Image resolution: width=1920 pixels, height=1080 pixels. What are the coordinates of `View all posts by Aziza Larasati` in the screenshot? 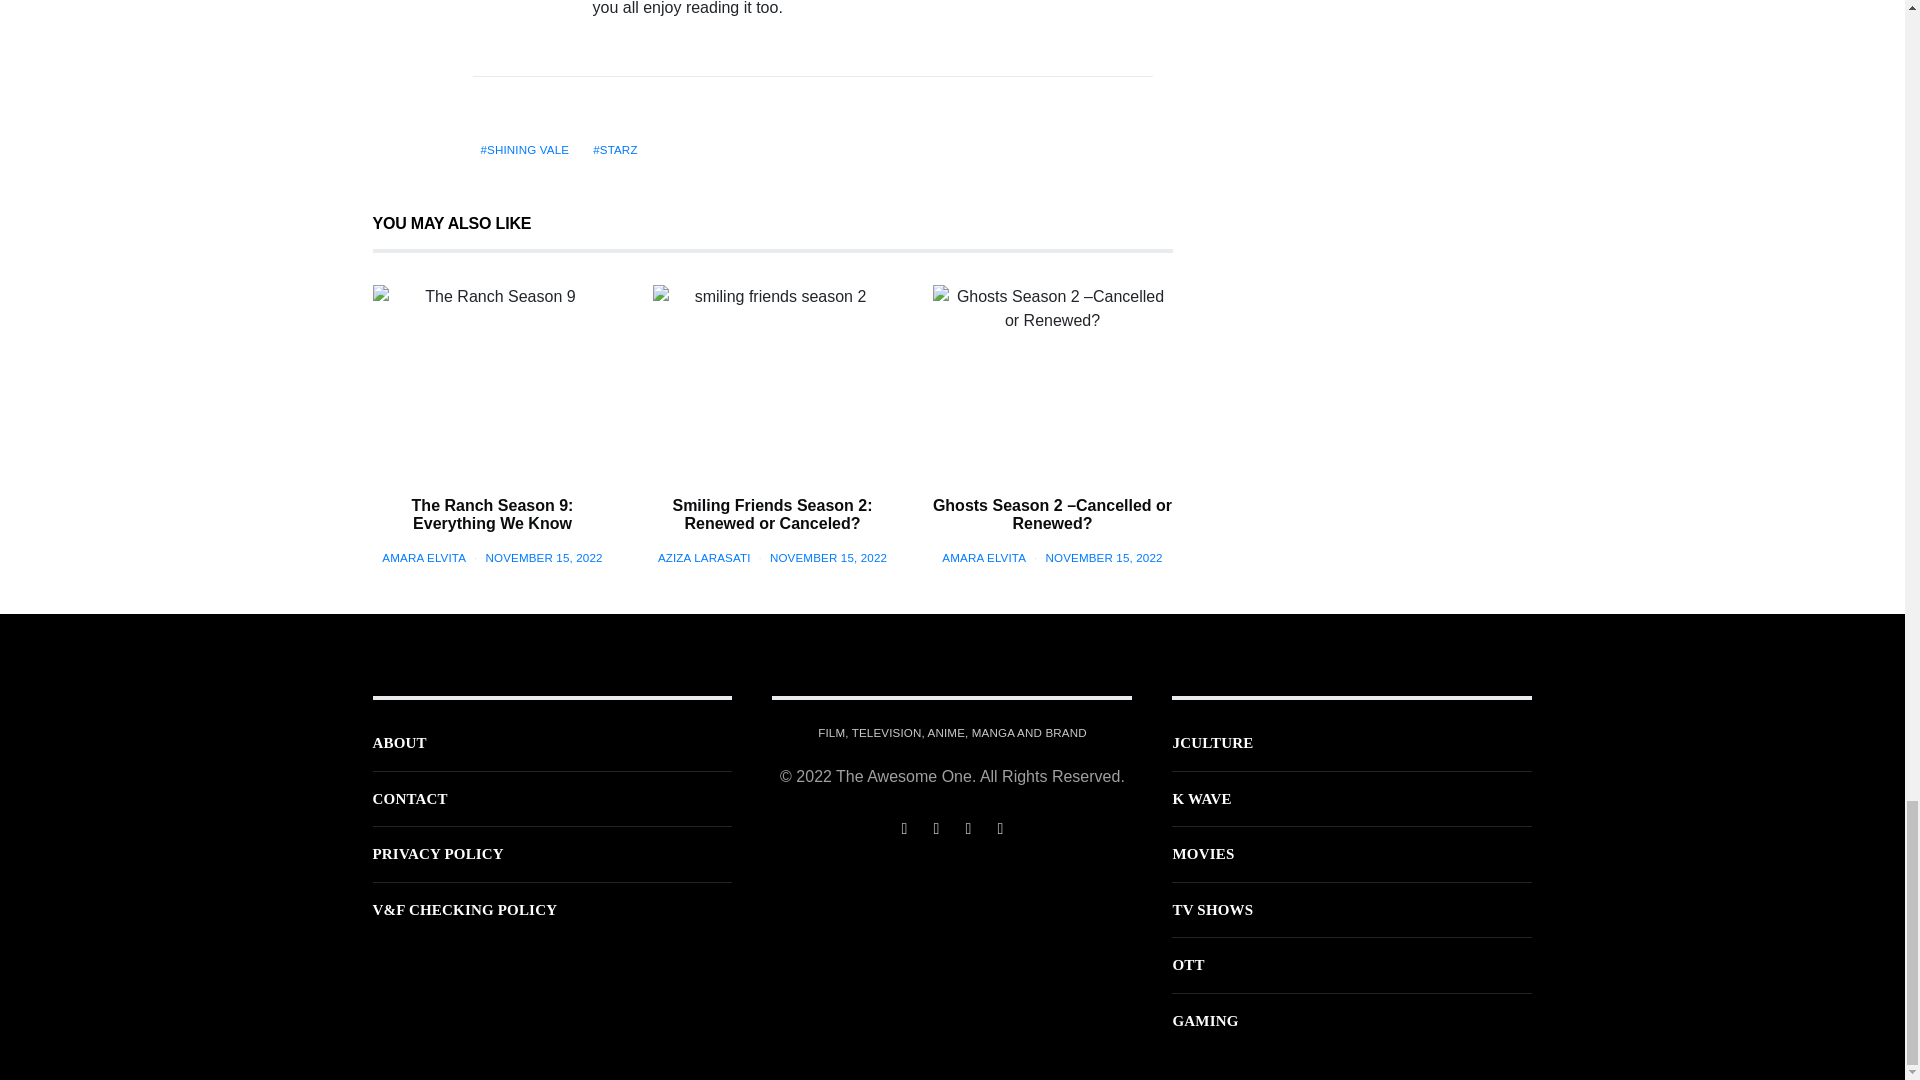 It's located at (704, 556).